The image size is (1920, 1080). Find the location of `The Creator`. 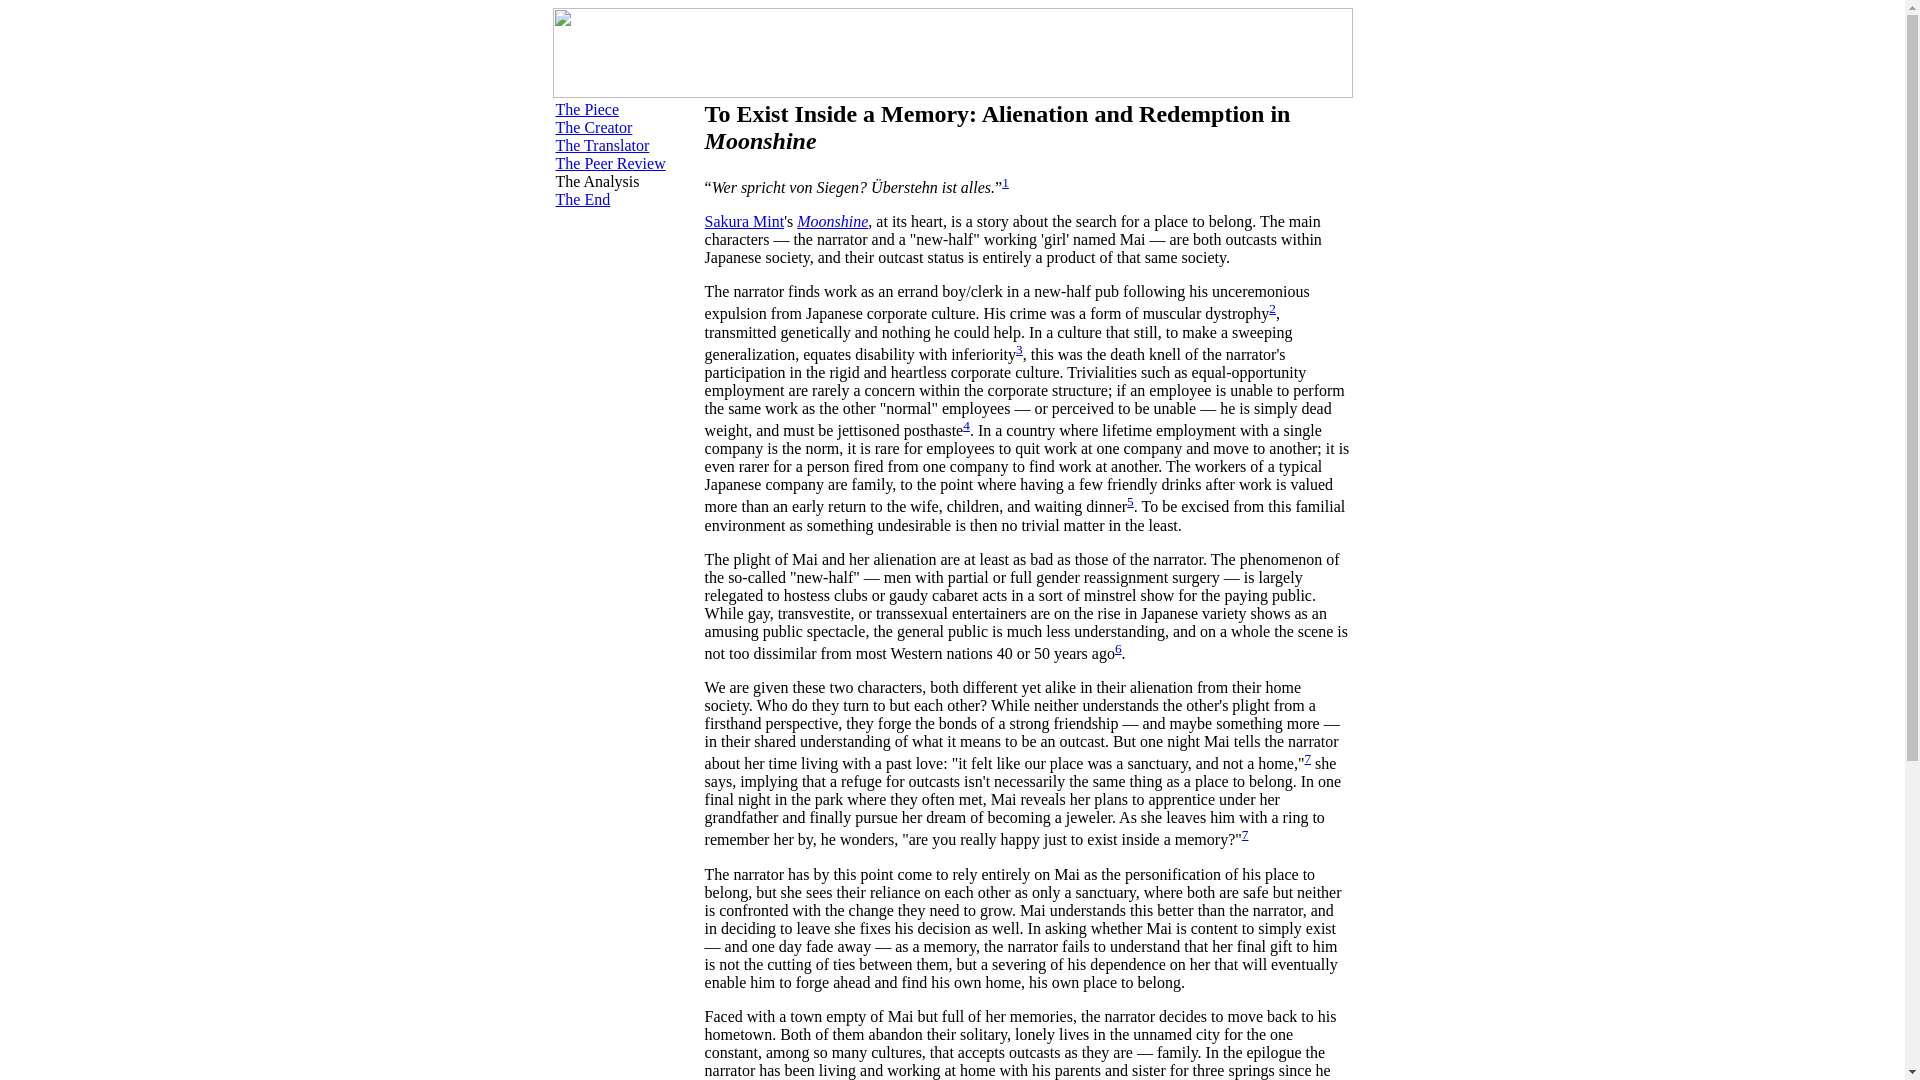

The Creator is located at coordinates (594, 127).